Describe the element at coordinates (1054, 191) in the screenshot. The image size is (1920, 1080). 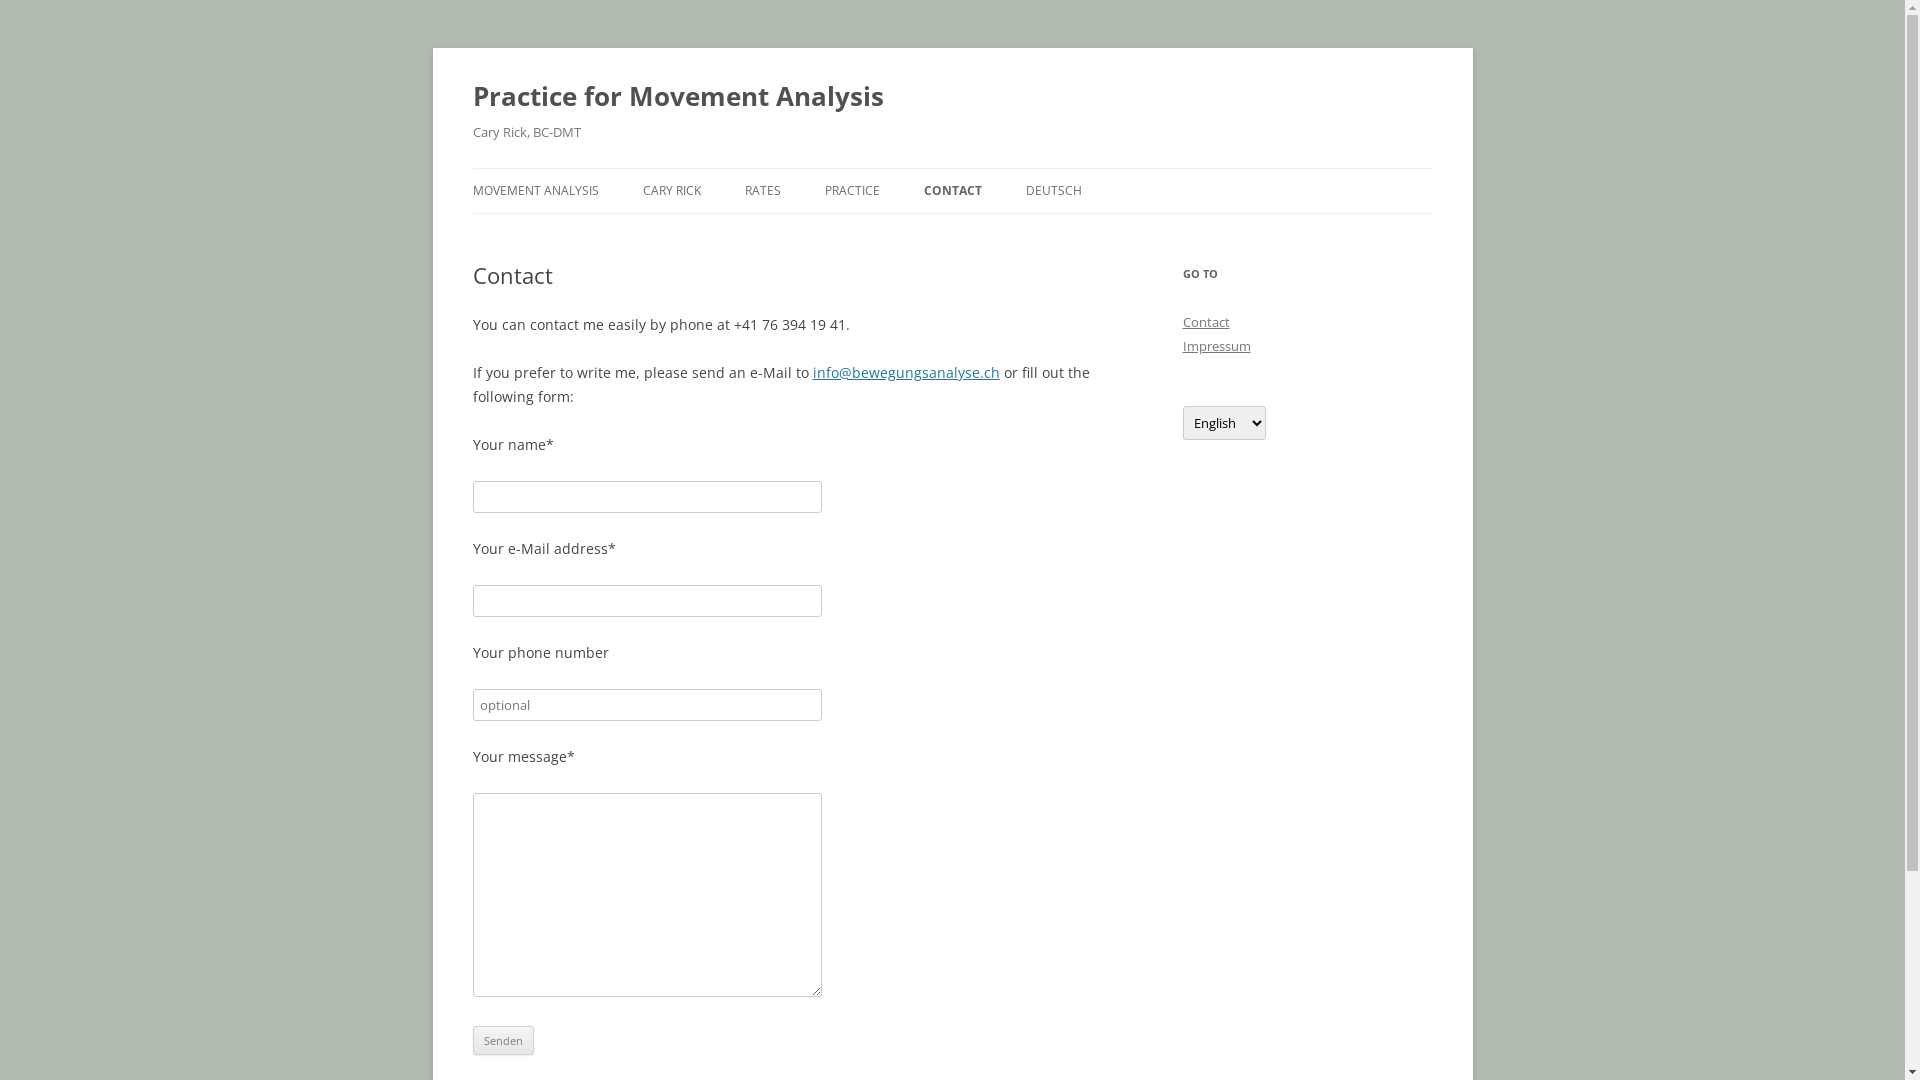
I see `DEUTSCH` at that location.